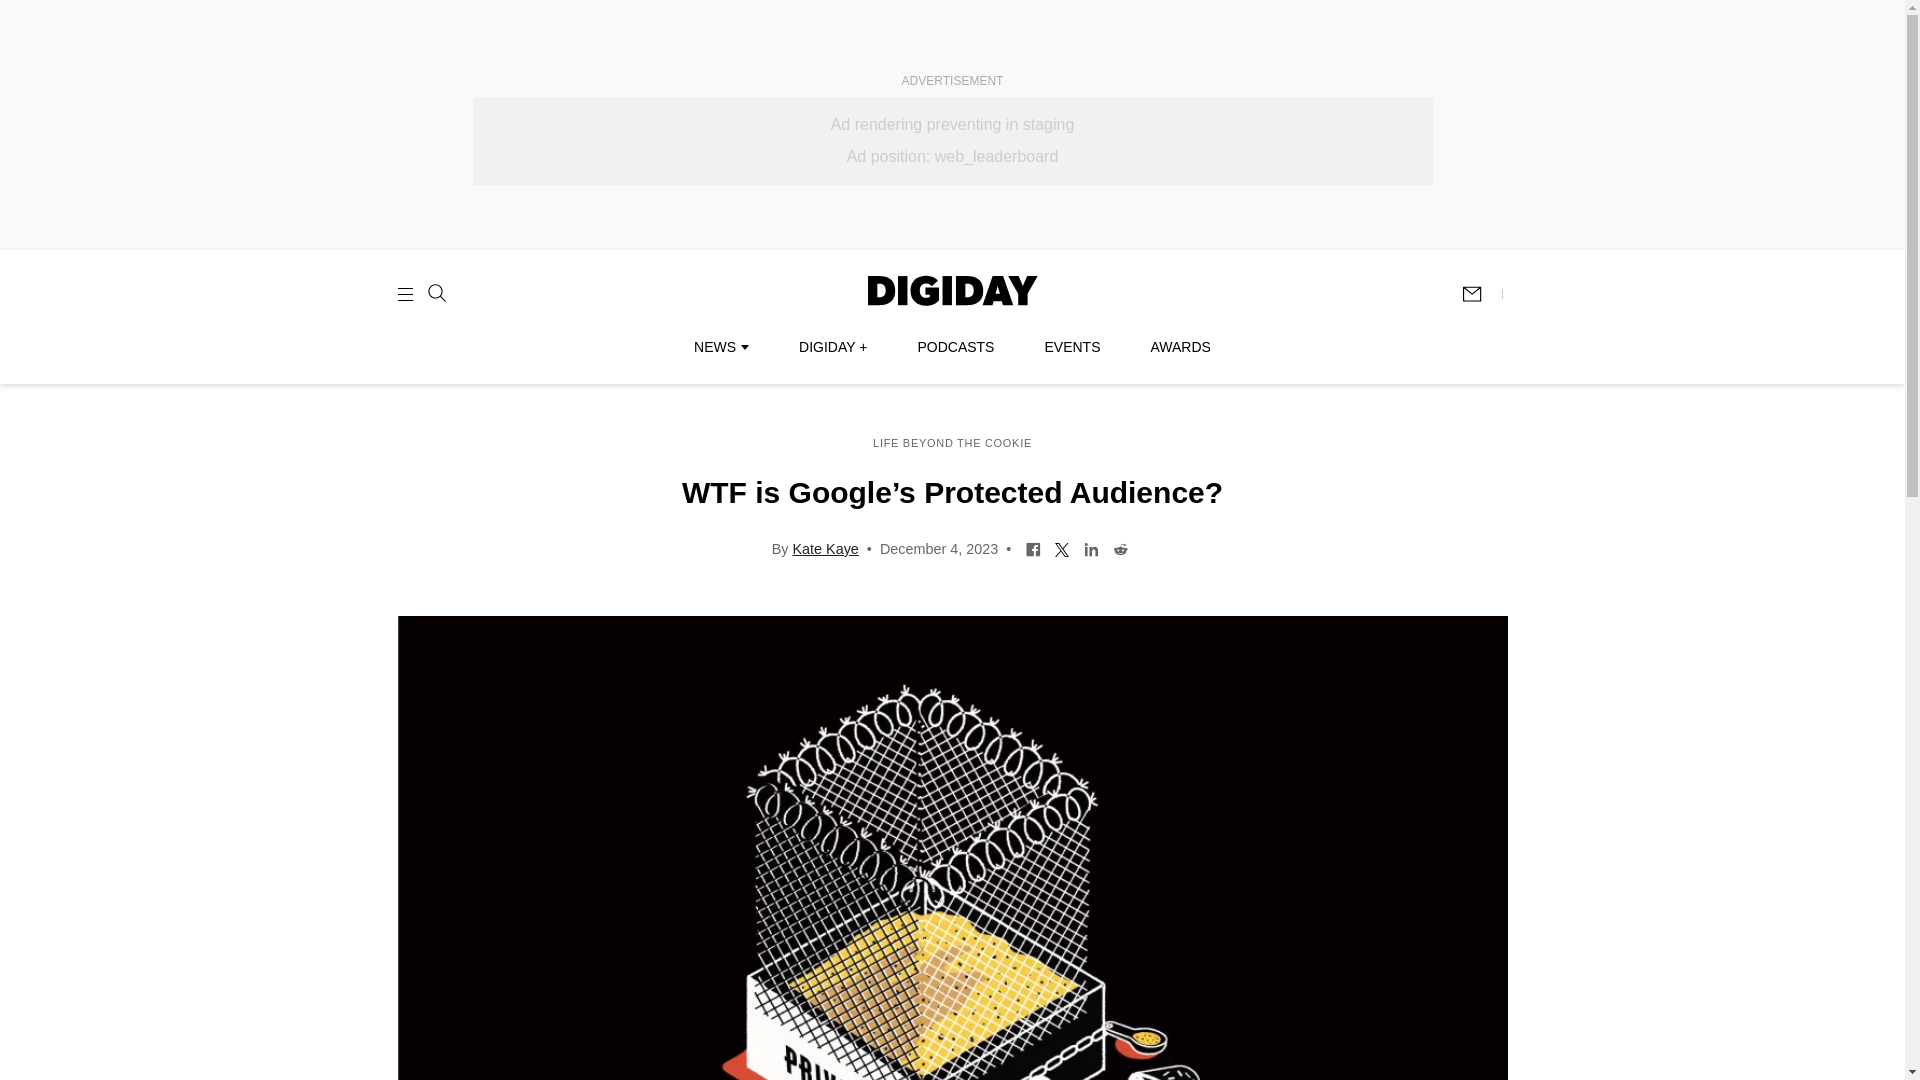 This screenshot has width=1920, height=1080. I want to click on Share on Reddit, so click(1120, 548).